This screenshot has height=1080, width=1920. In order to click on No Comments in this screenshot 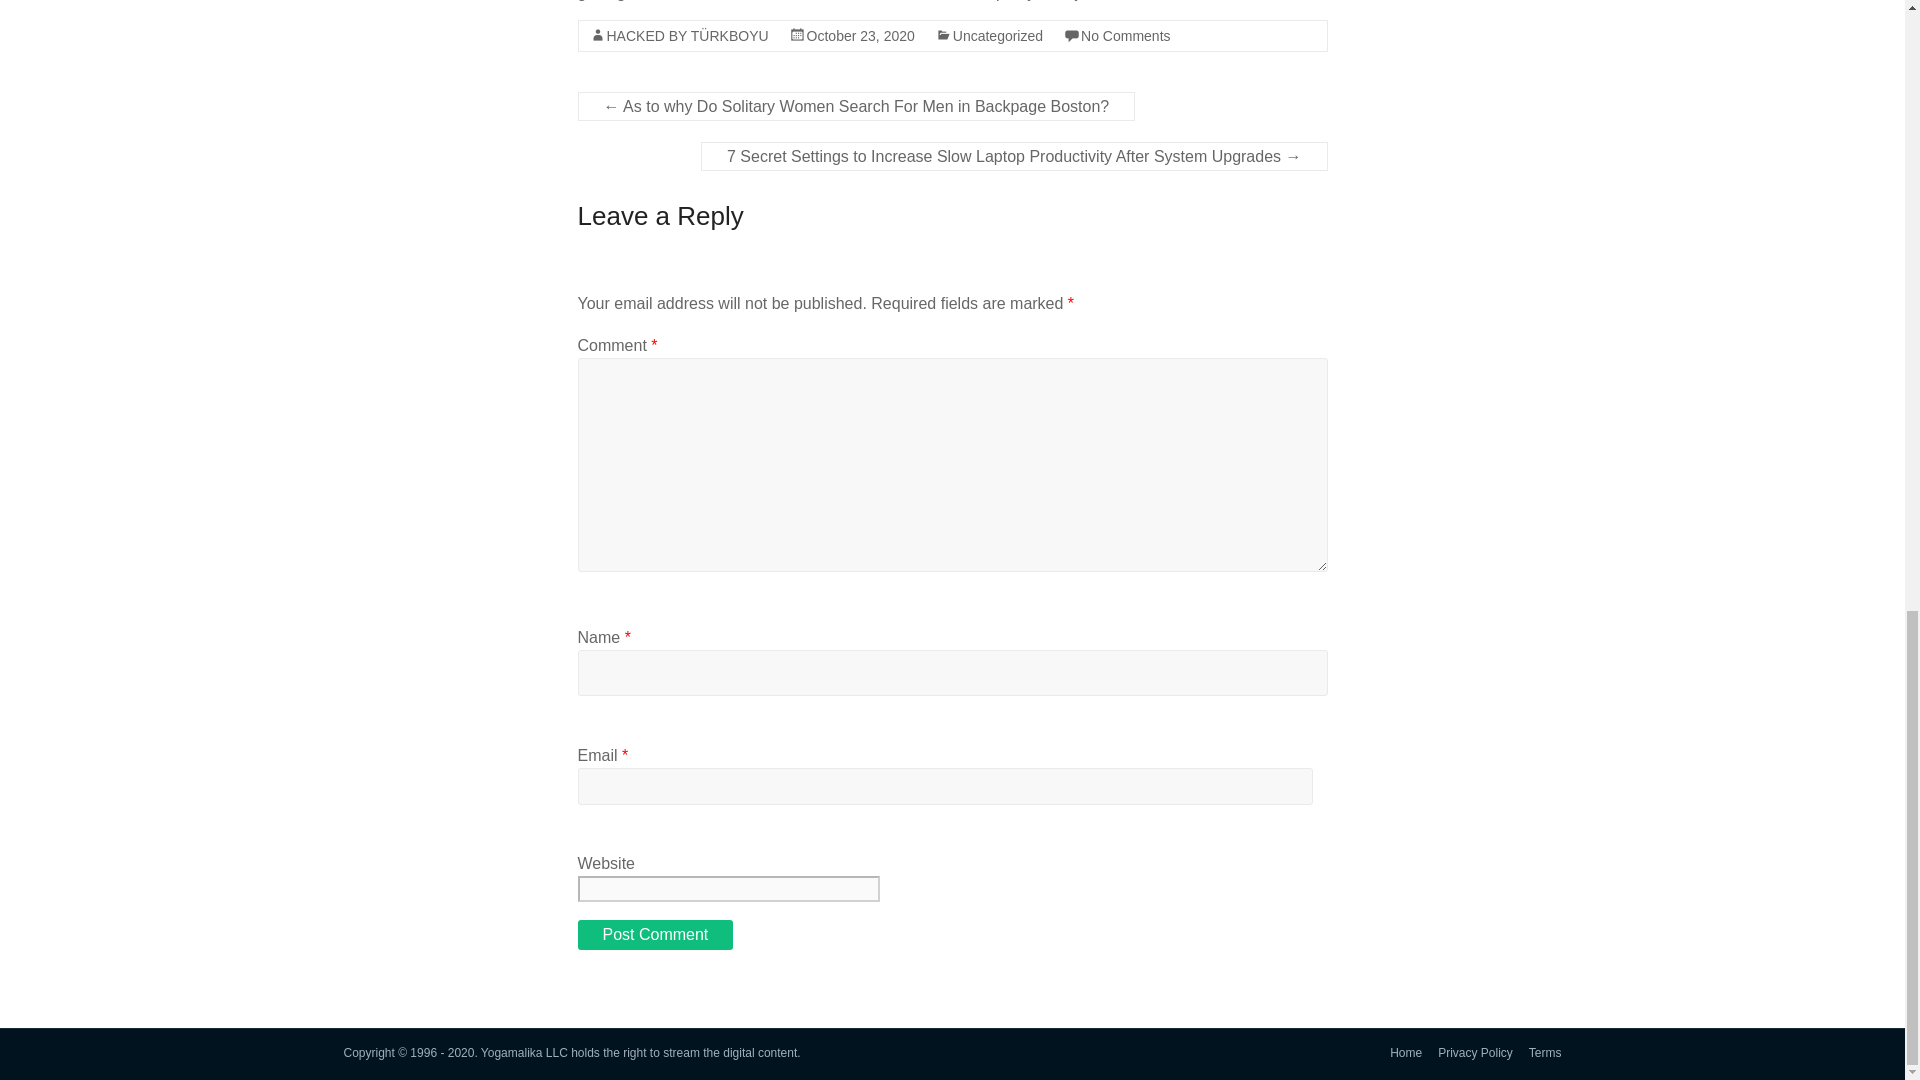, I will do `click(1124, 36)`.